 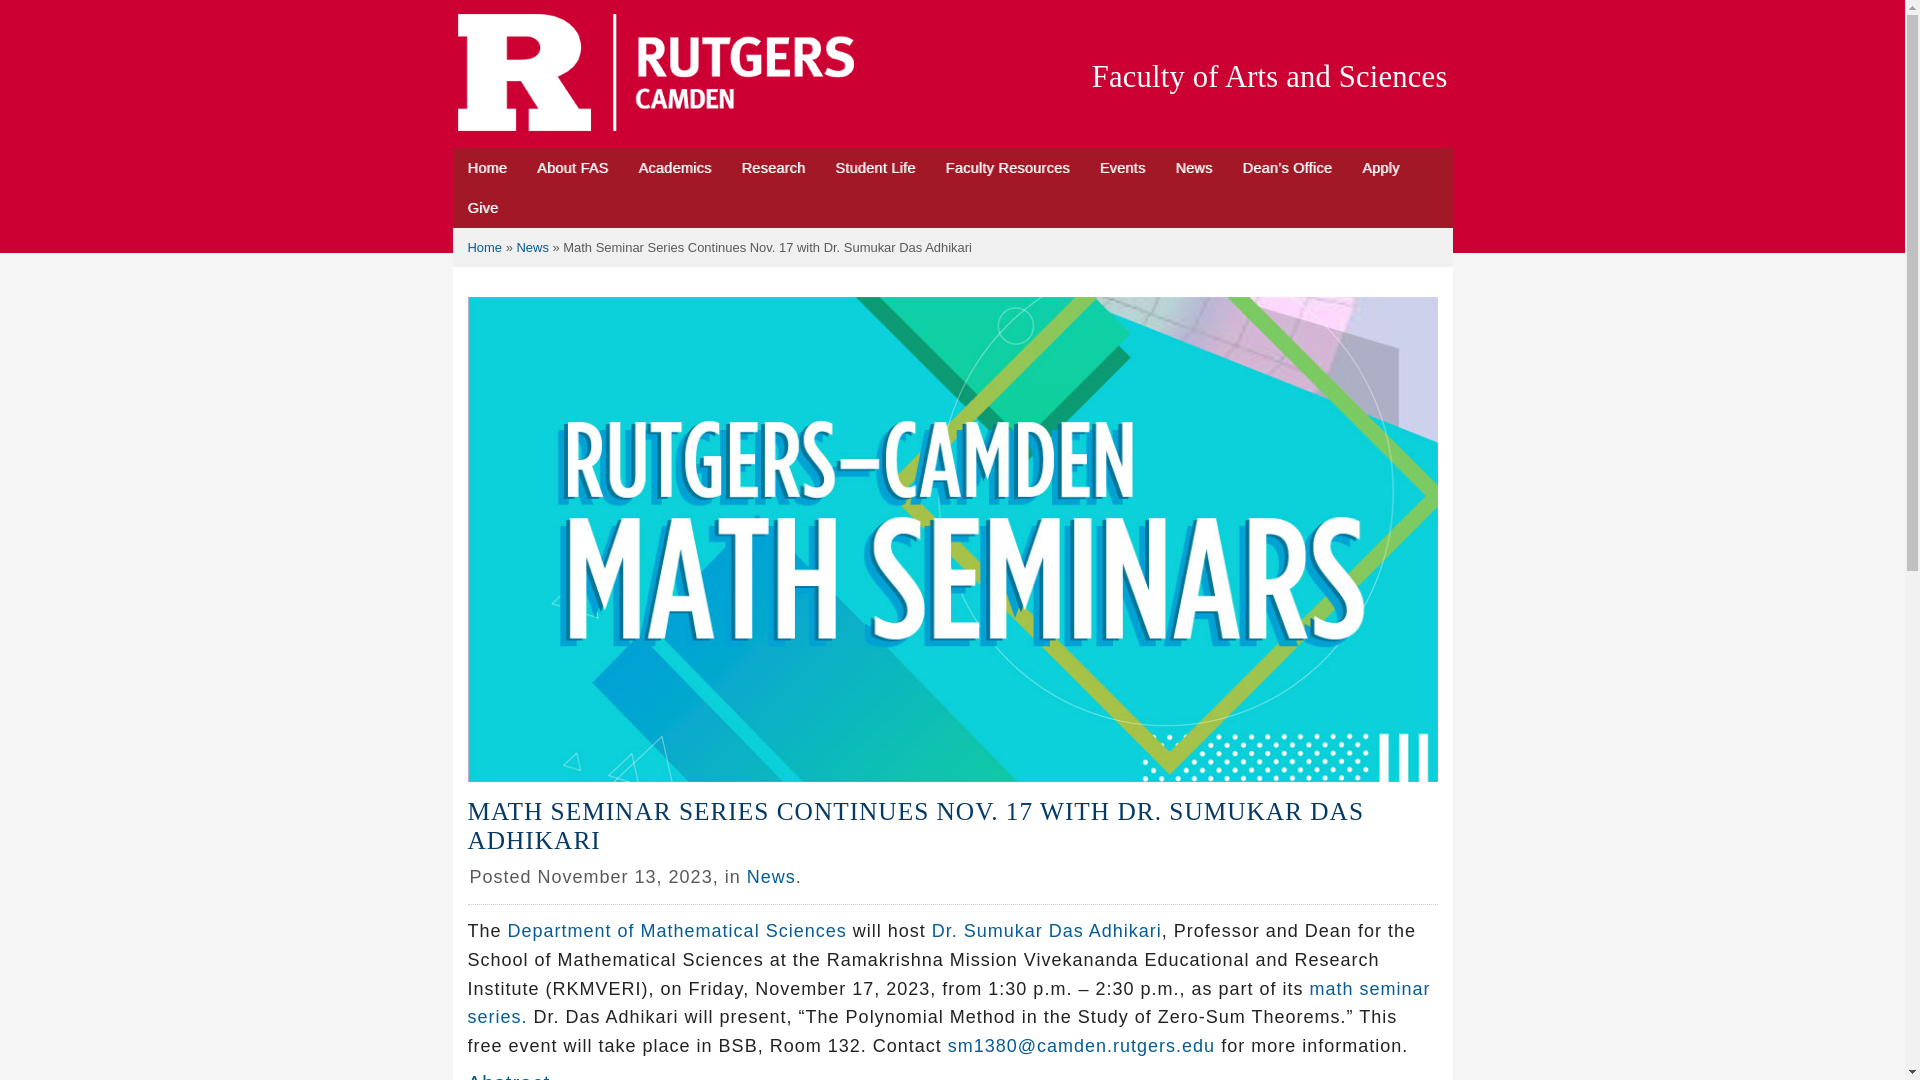 What do you see at coordinates (674, 167) in the screenshot?
I see `Academics` at bounding box center [674, 167].